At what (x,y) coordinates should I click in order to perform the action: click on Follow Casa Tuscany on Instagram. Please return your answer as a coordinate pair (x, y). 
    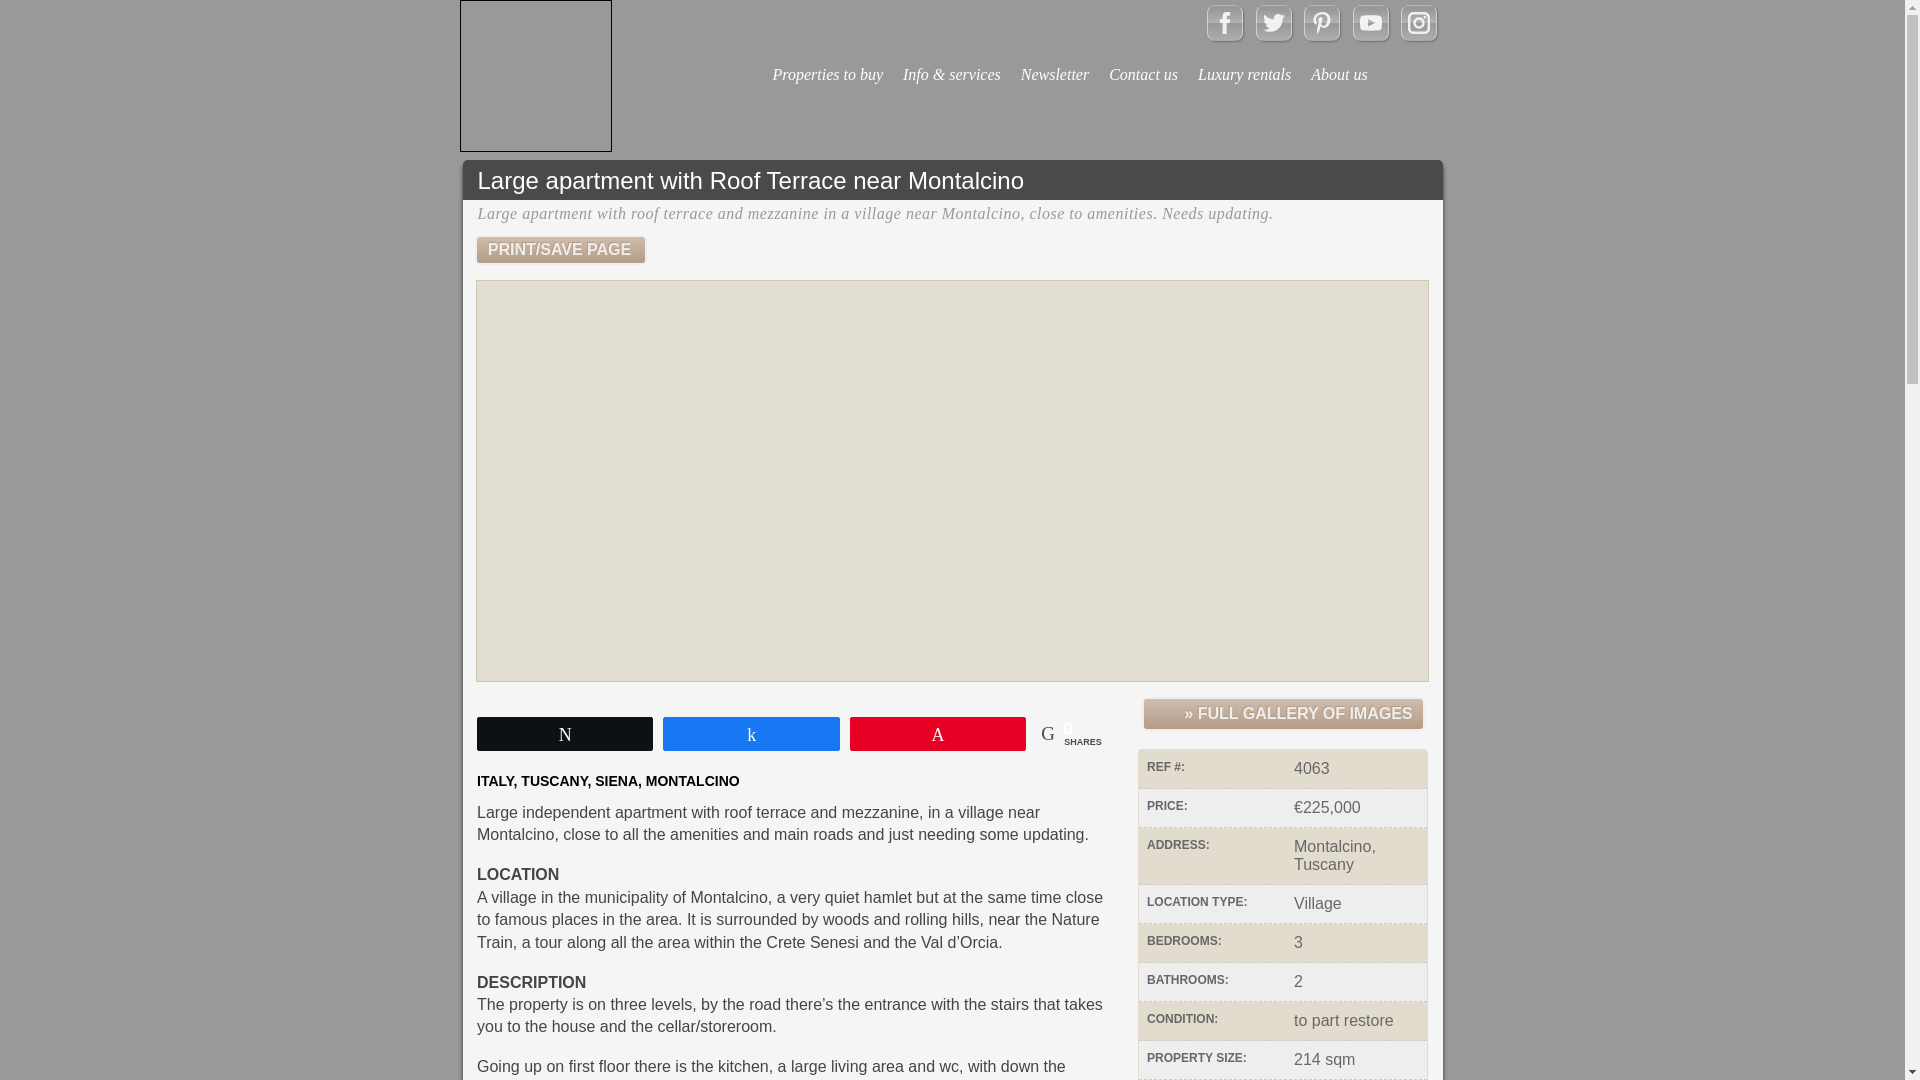
    Looking at the image, I should click on (1418, 23).